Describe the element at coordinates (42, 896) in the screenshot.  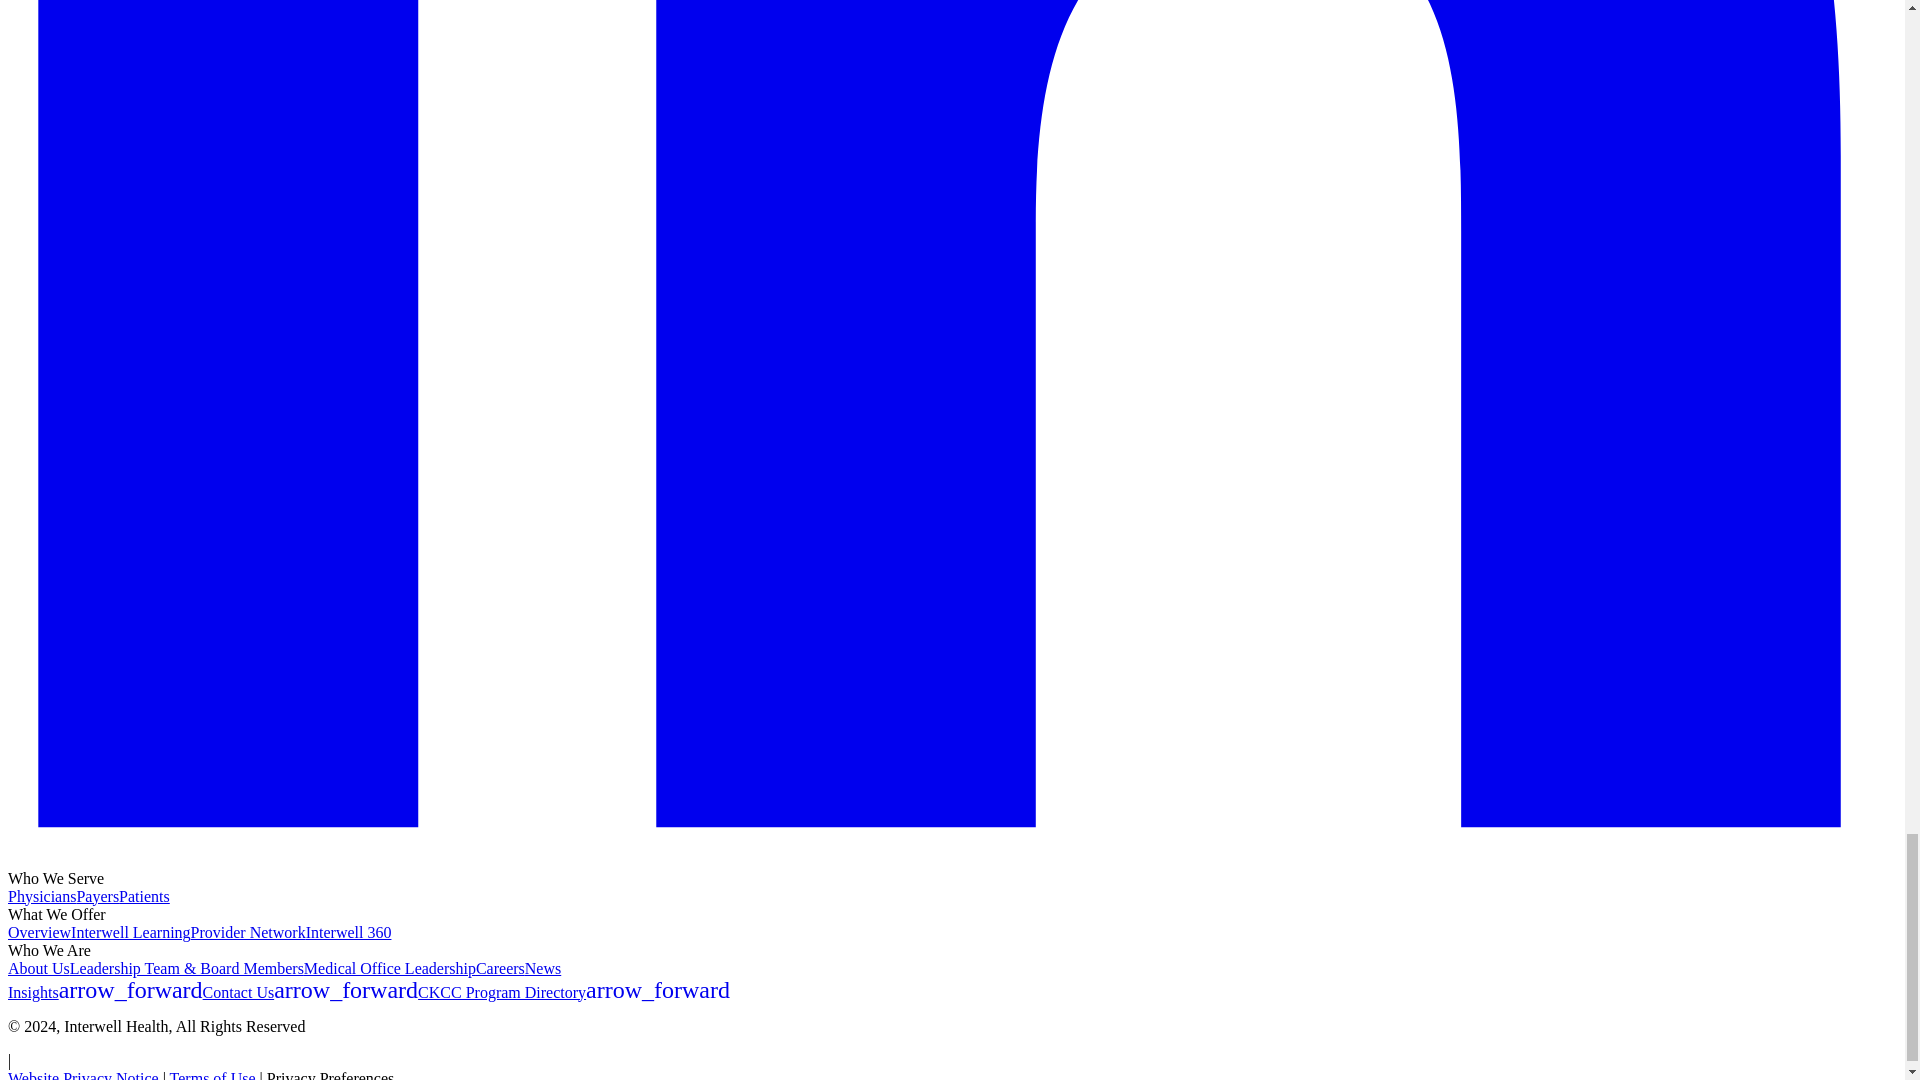
I see `Physicians` at that location.